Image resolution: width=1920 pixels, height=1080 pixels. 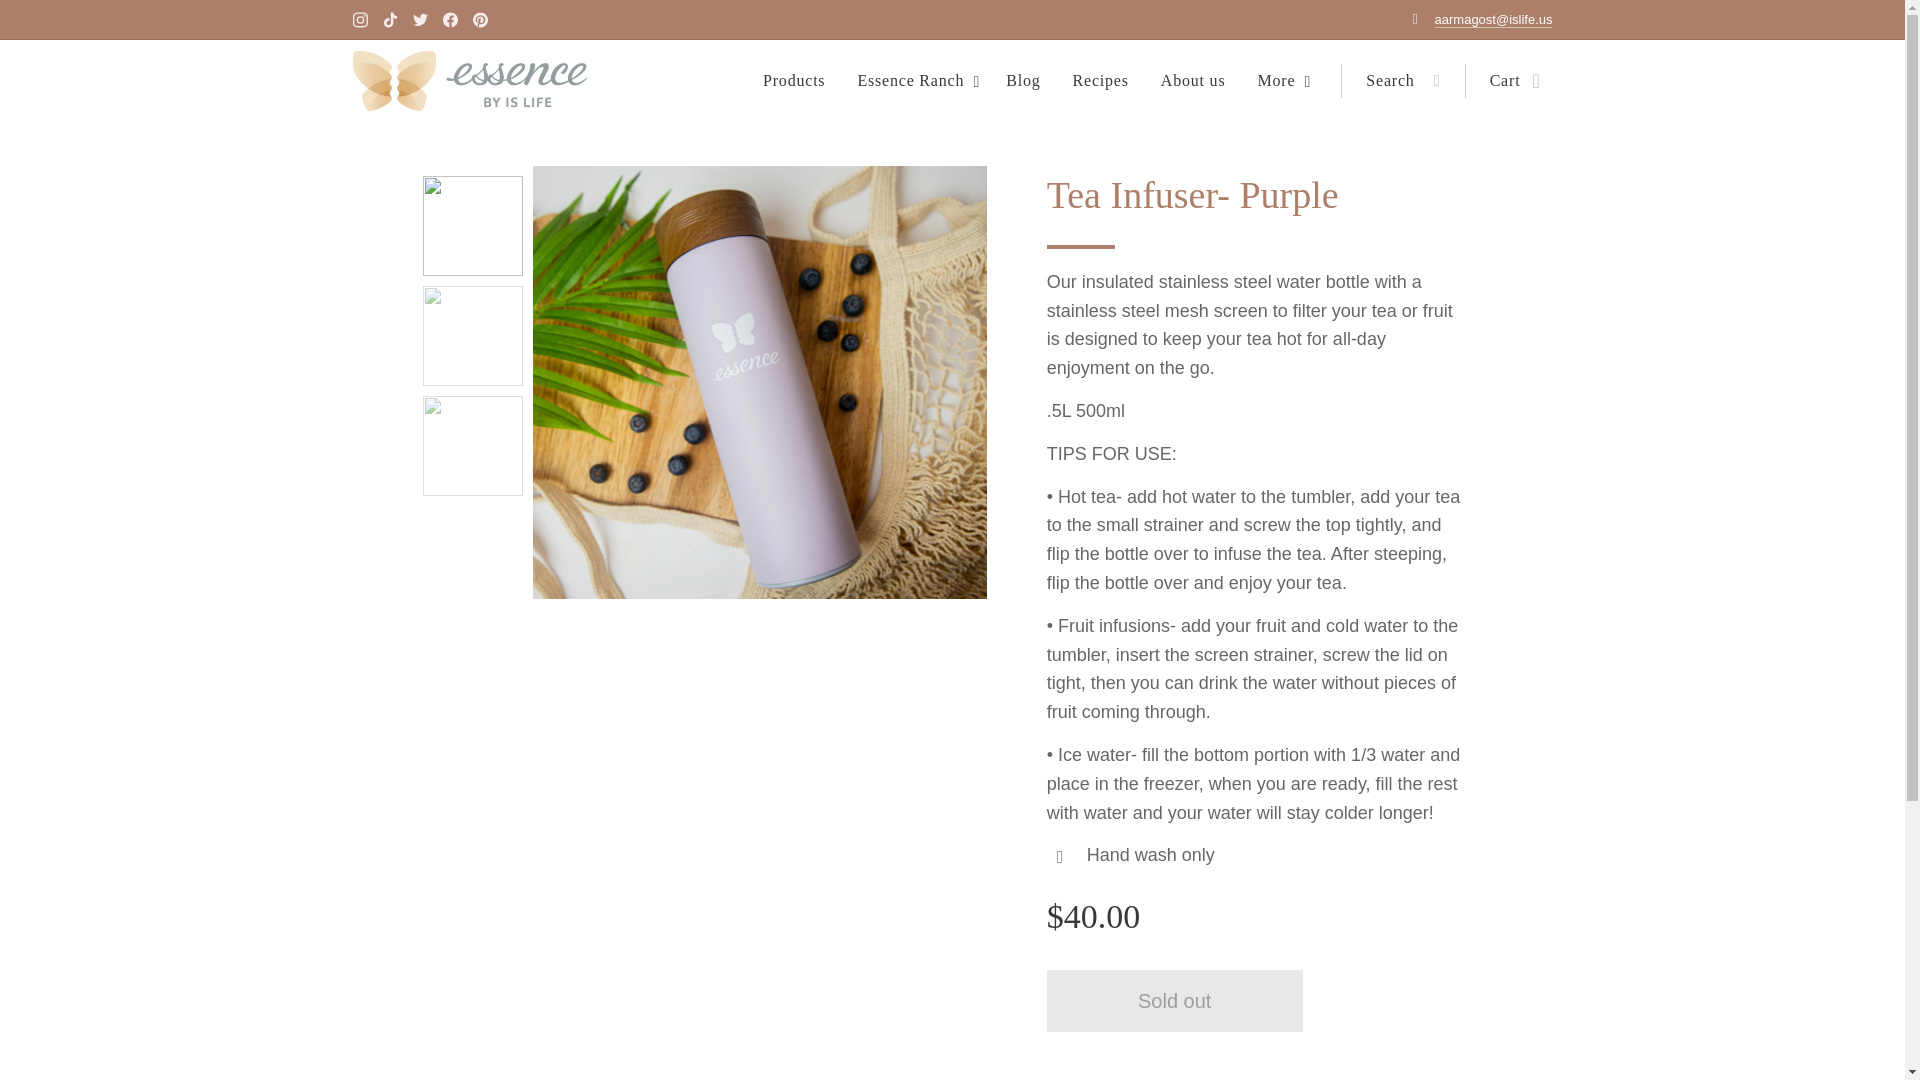 I want to click on Blog, so click(x=1023, y=80).